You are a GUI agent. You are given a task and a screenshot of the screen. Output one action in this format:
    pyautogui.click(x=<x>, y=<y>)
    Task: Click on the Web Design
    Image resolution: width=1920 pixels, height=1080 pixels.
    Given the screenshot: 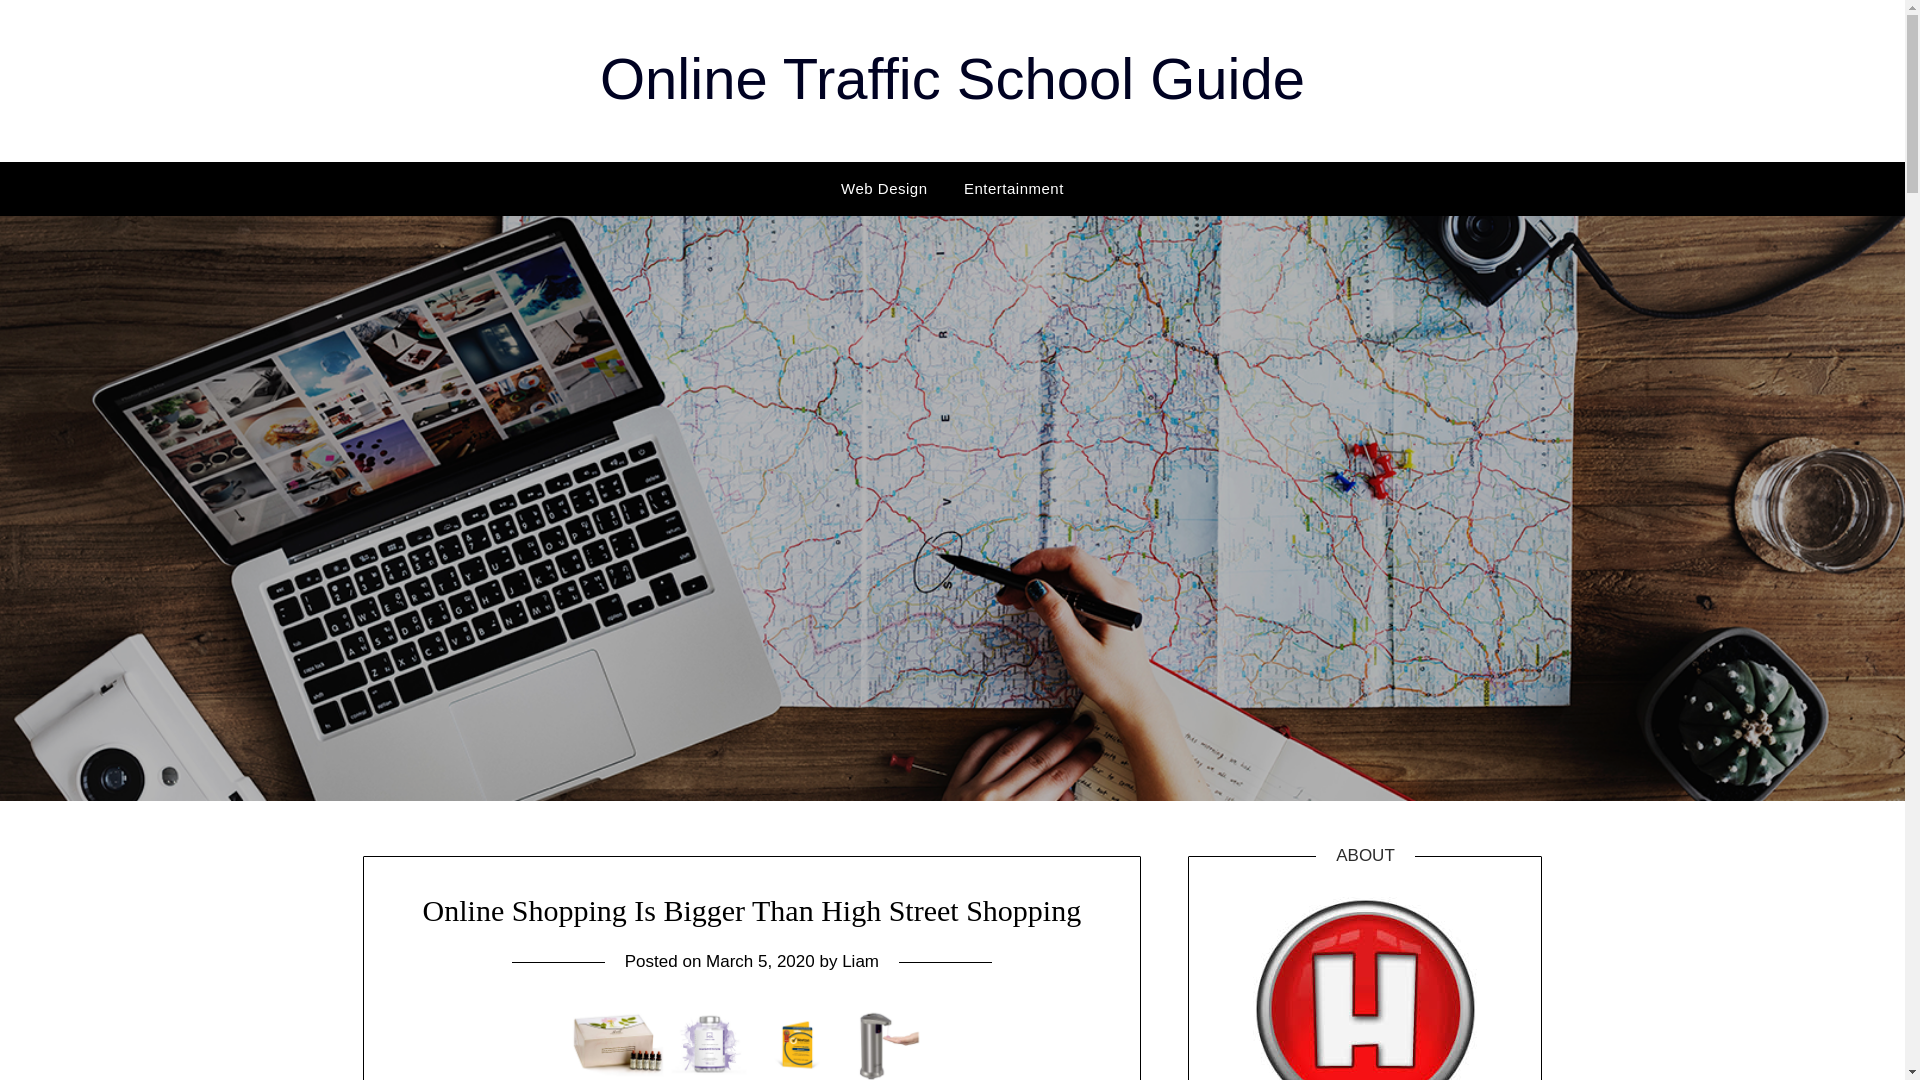 What is the action you would take?
    pyautogui.click(x=884, y=189)
    